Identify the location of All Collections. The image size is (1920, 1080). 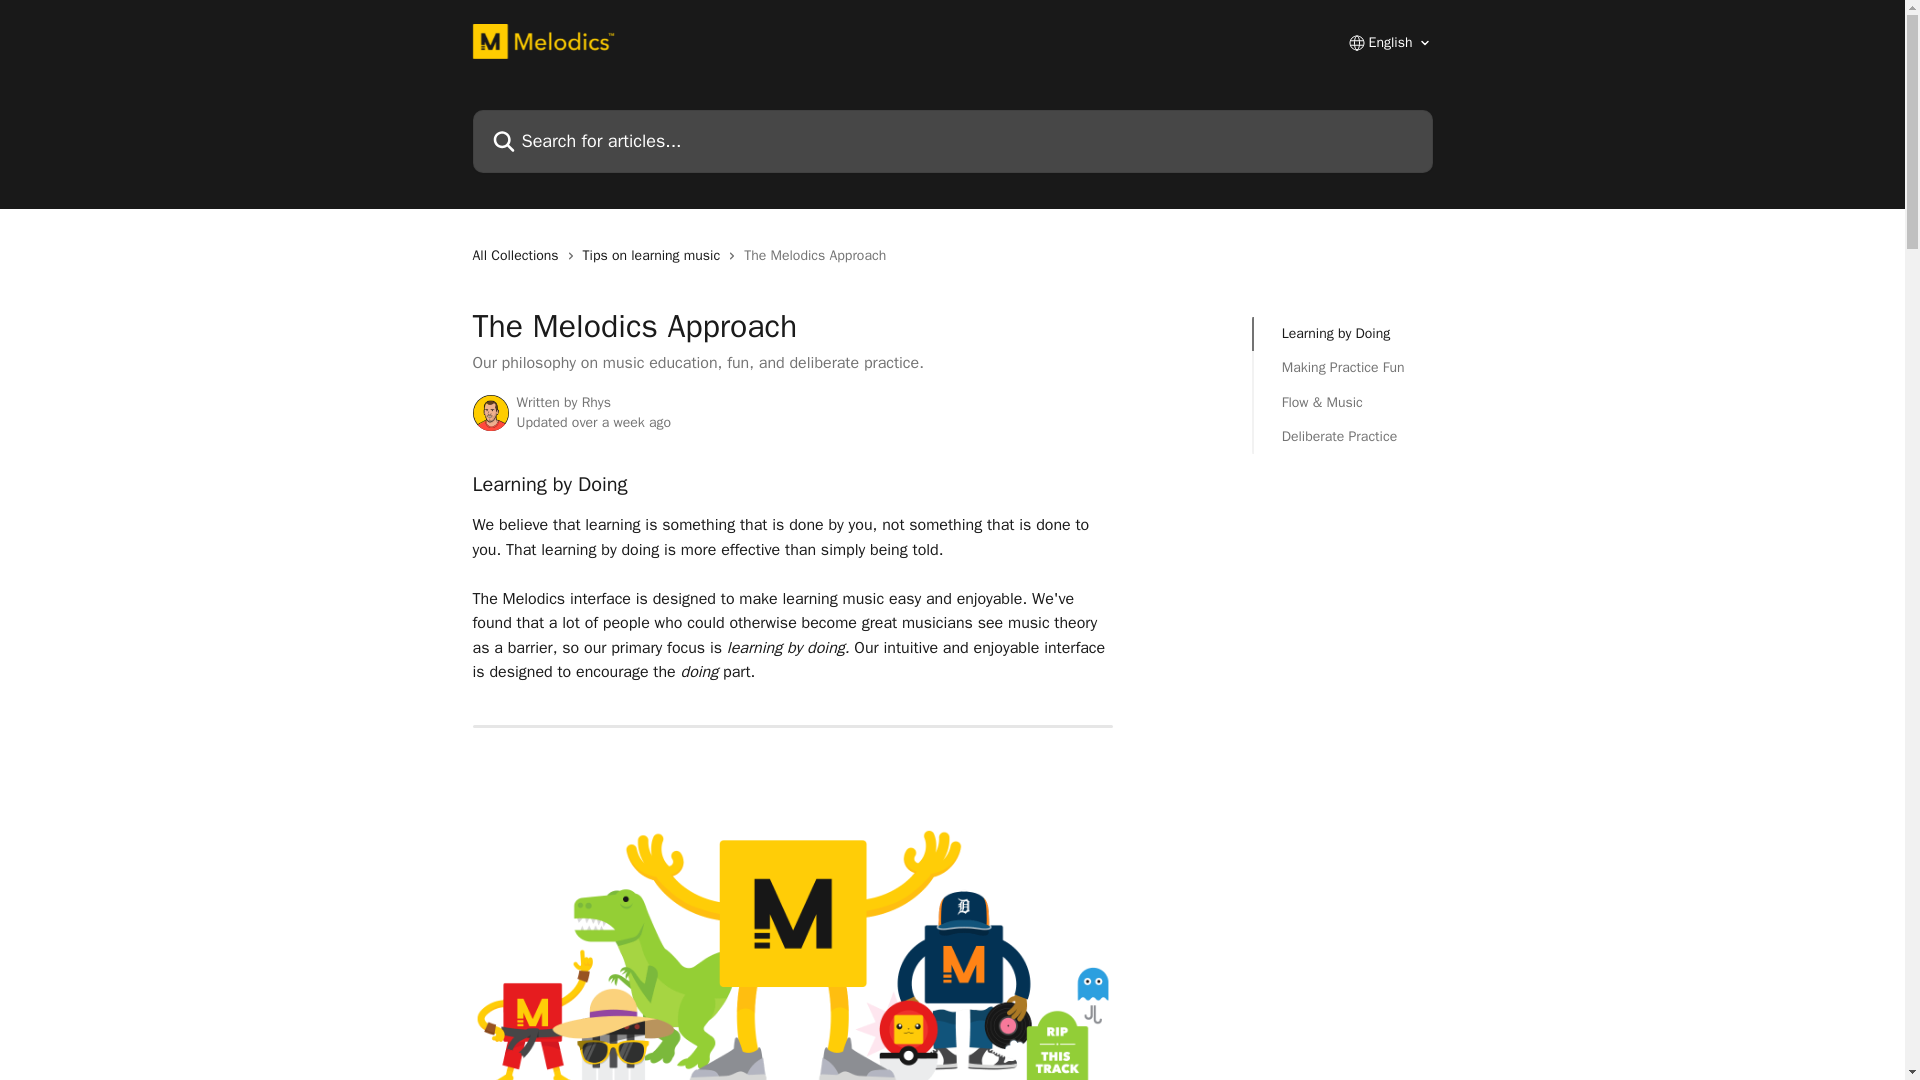
(519, 256).